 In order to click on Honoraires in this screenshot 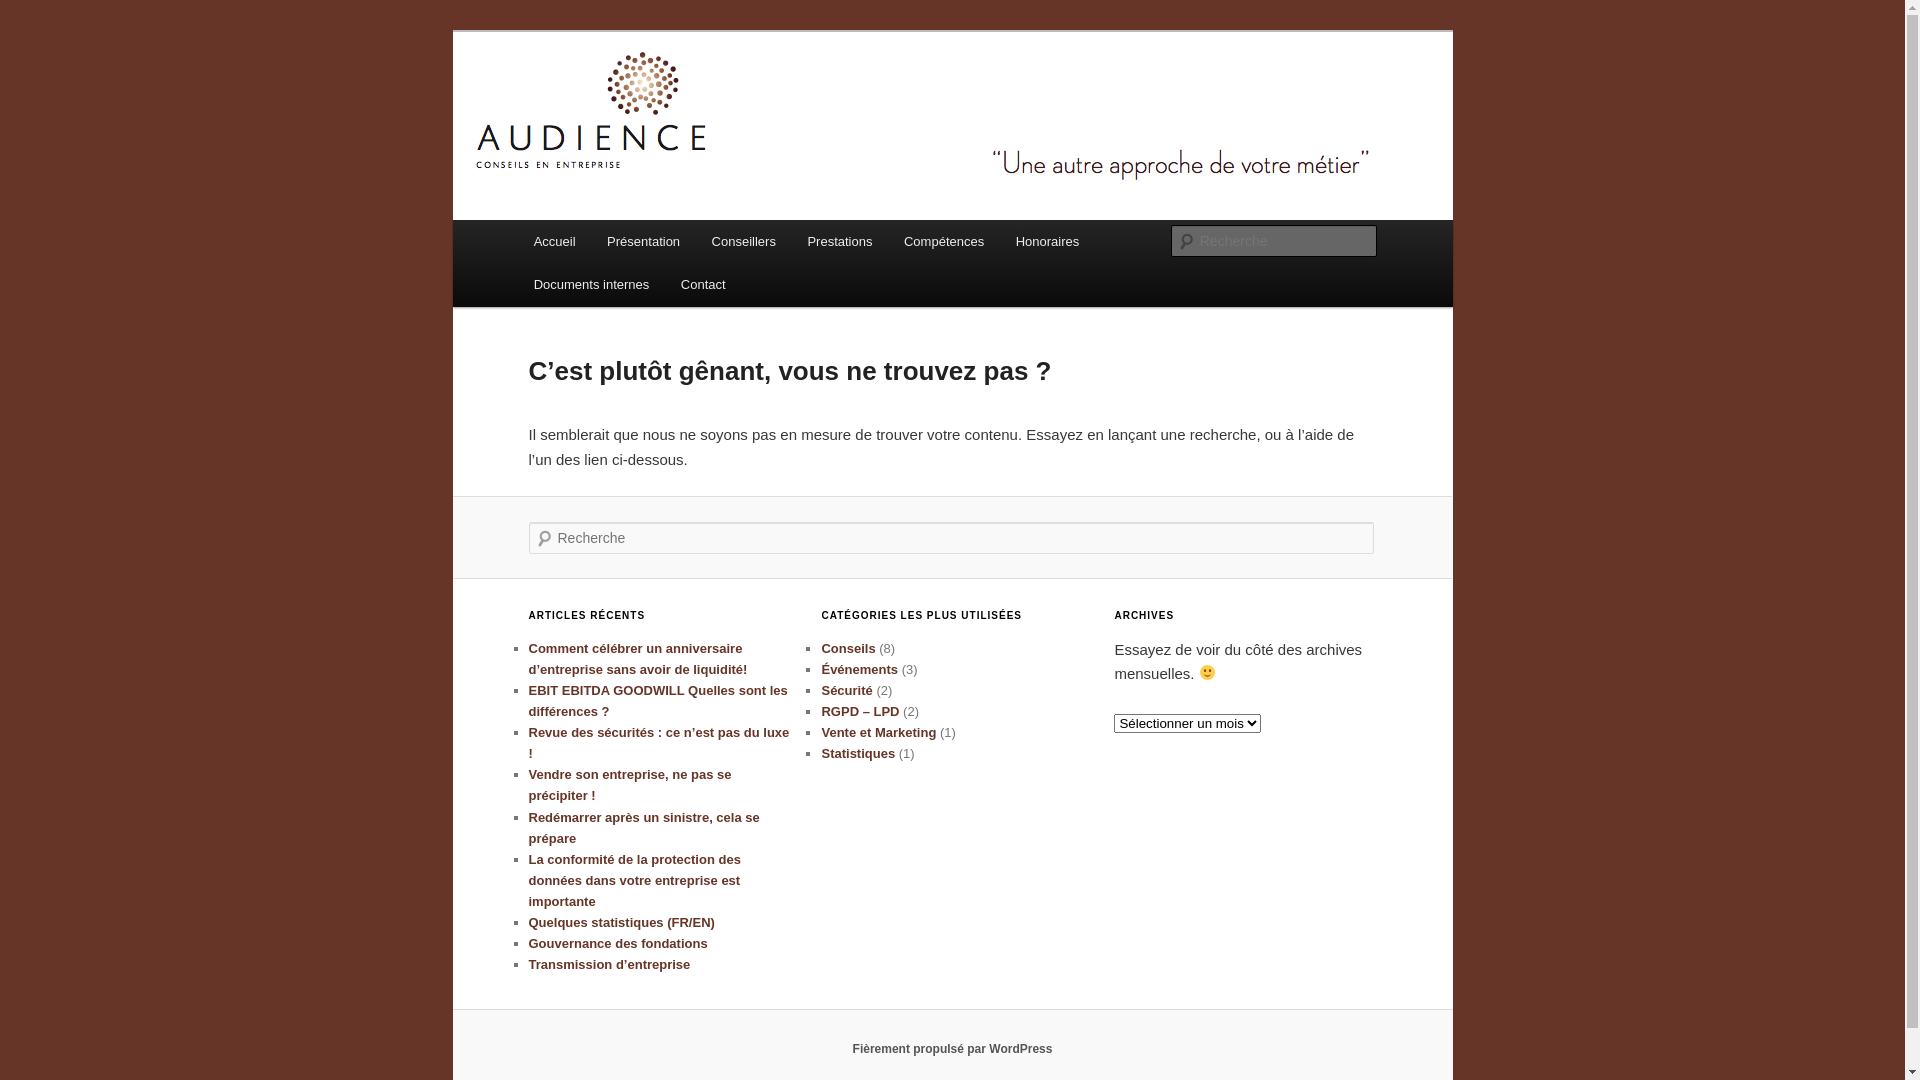, I will do `click(1048, 242)`.